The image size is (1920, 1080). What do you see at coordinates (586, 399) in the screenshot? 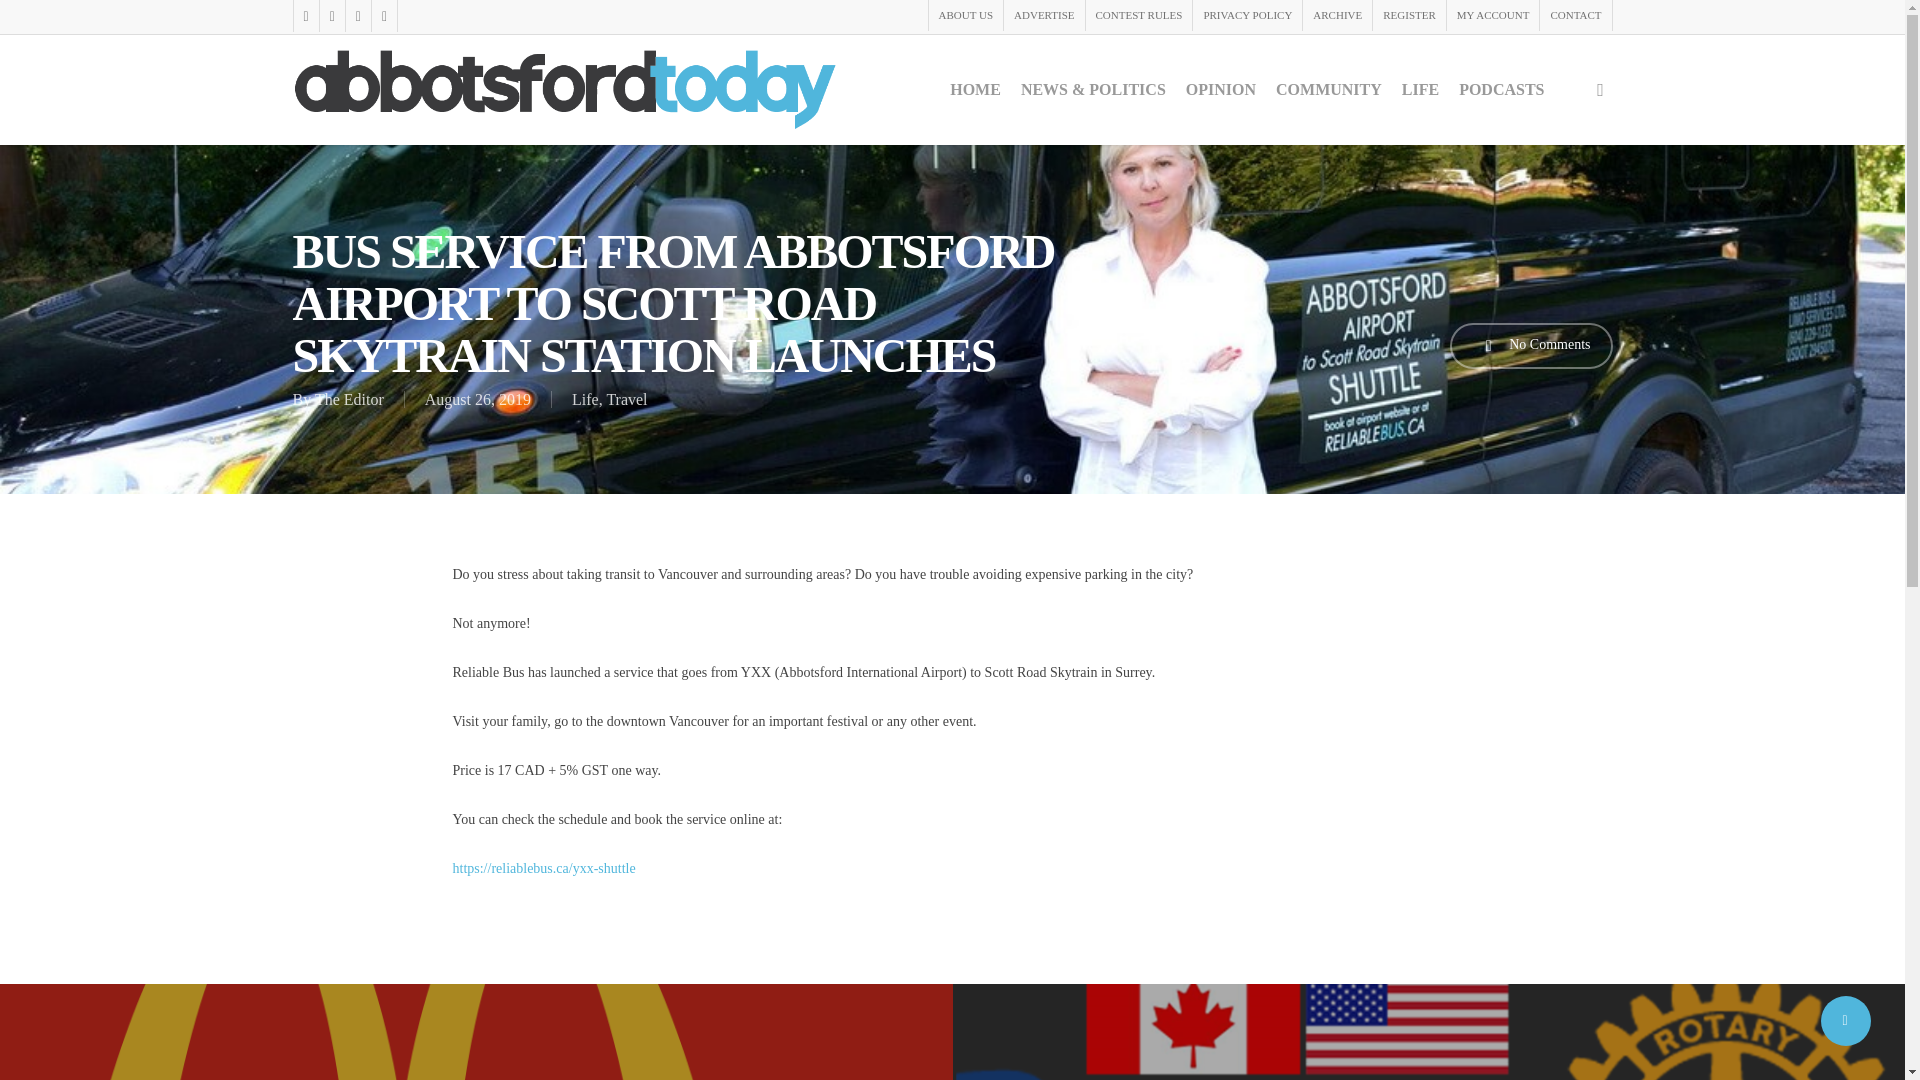
I see `Life` at bounding box center [586, 399].